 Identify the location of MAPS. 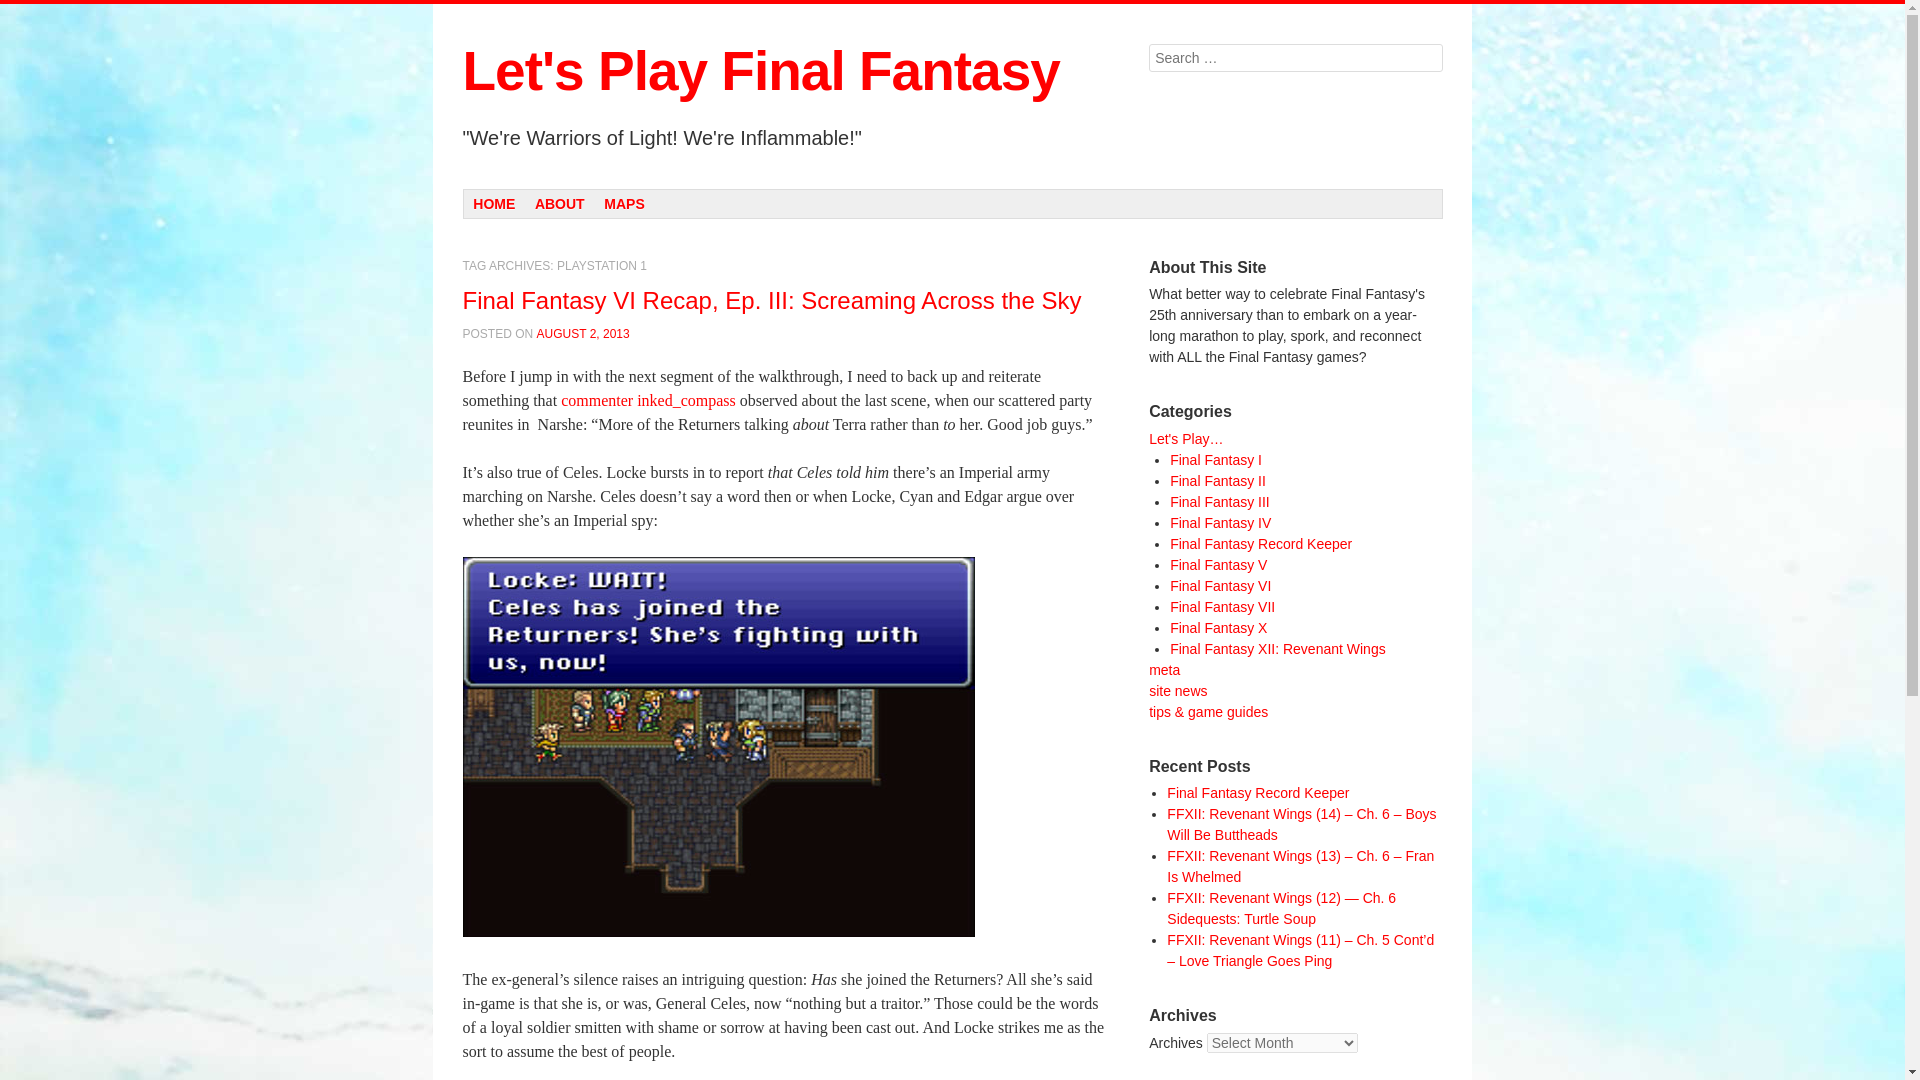
(624, 204).